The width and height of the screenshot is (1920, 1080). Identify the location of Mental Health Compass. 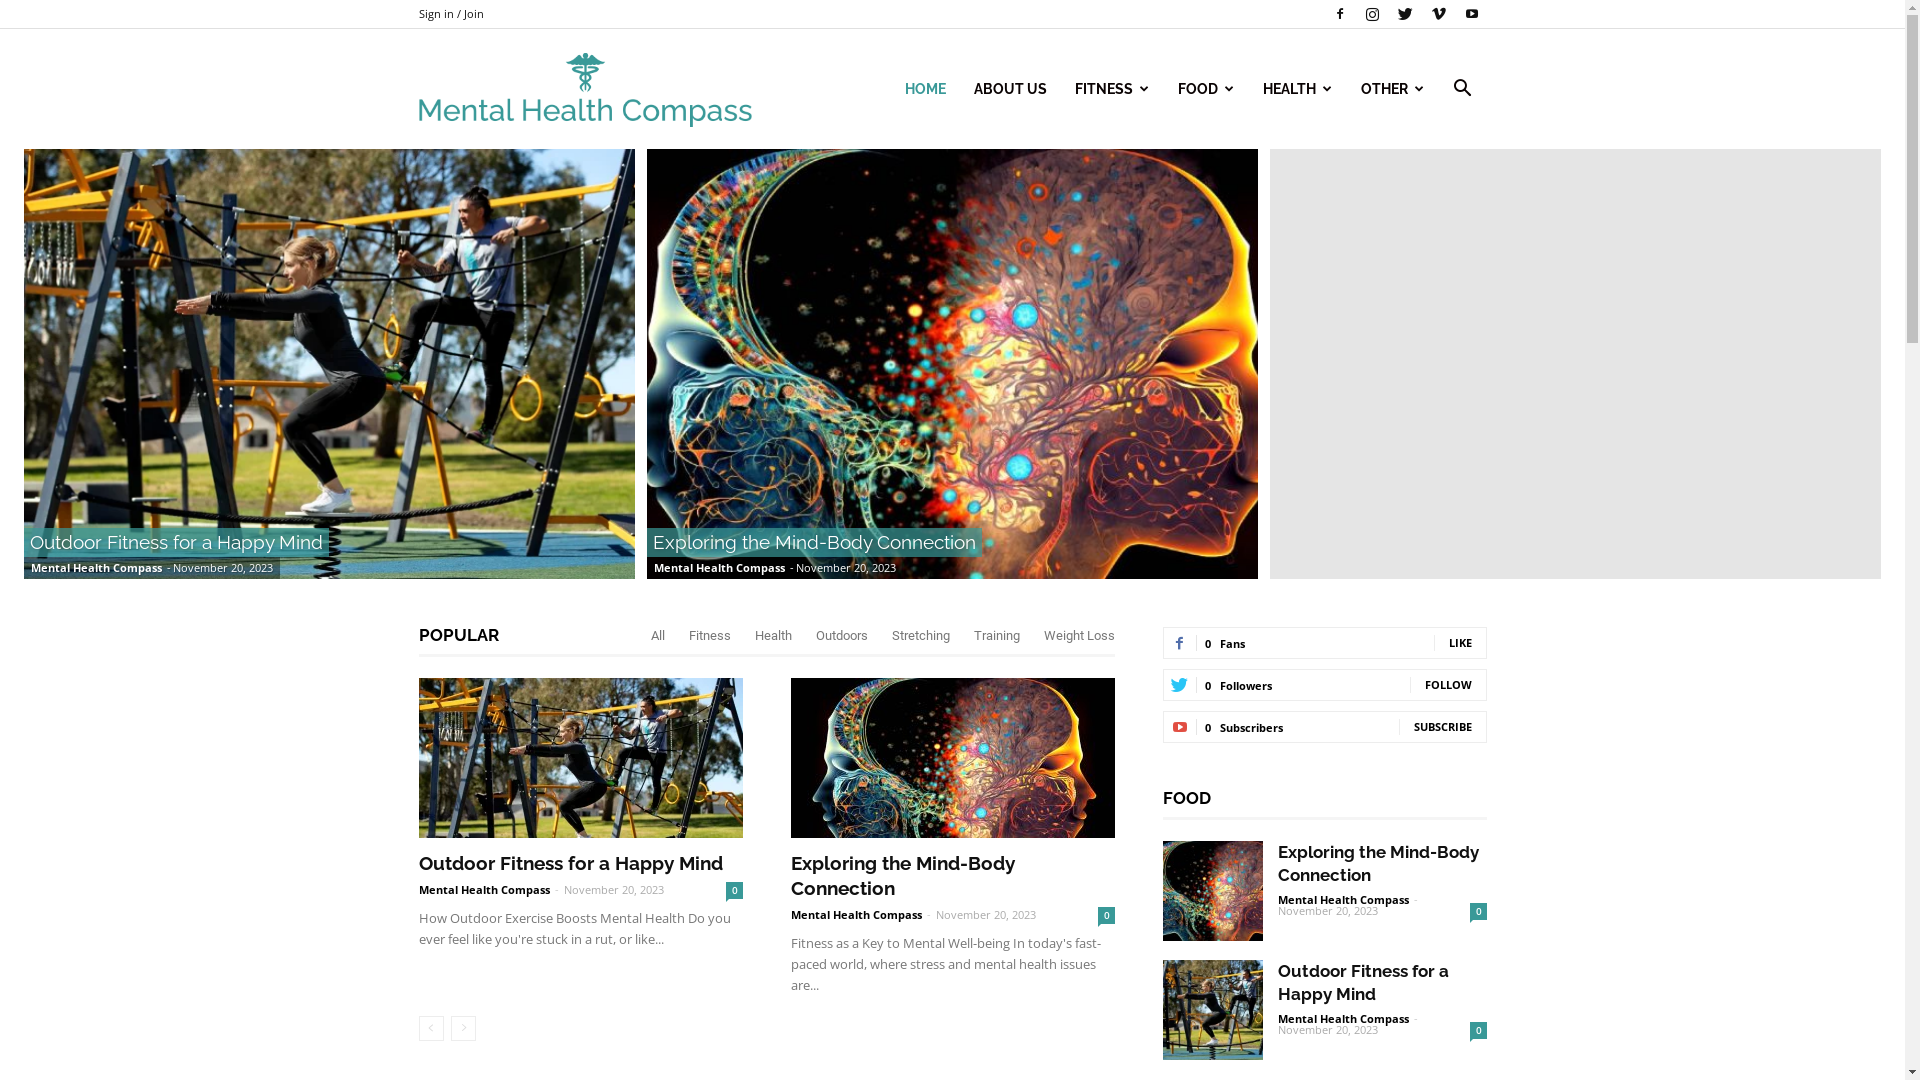
(484, 890).